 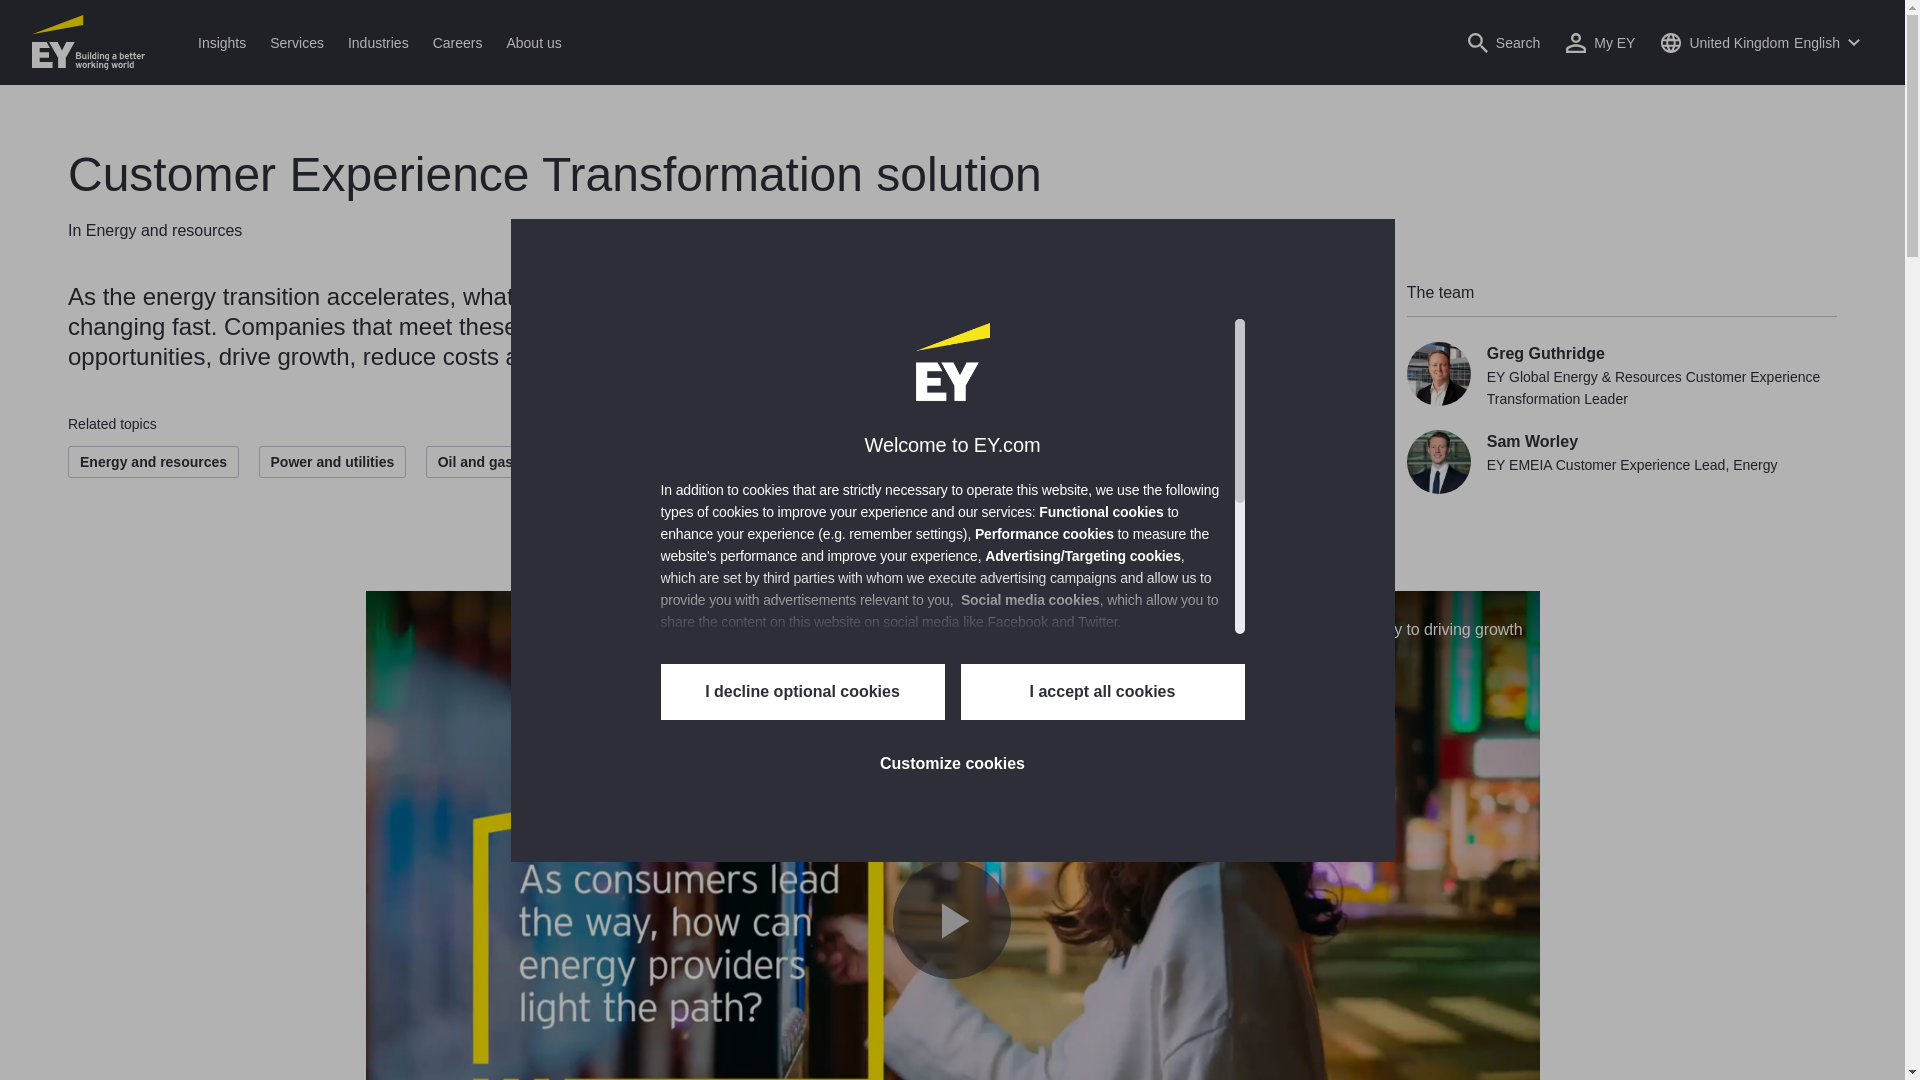 What do you see at coordinates (88, 42) in the screenshot?
I see `EY Homepage` at bounding box center [88, 42].